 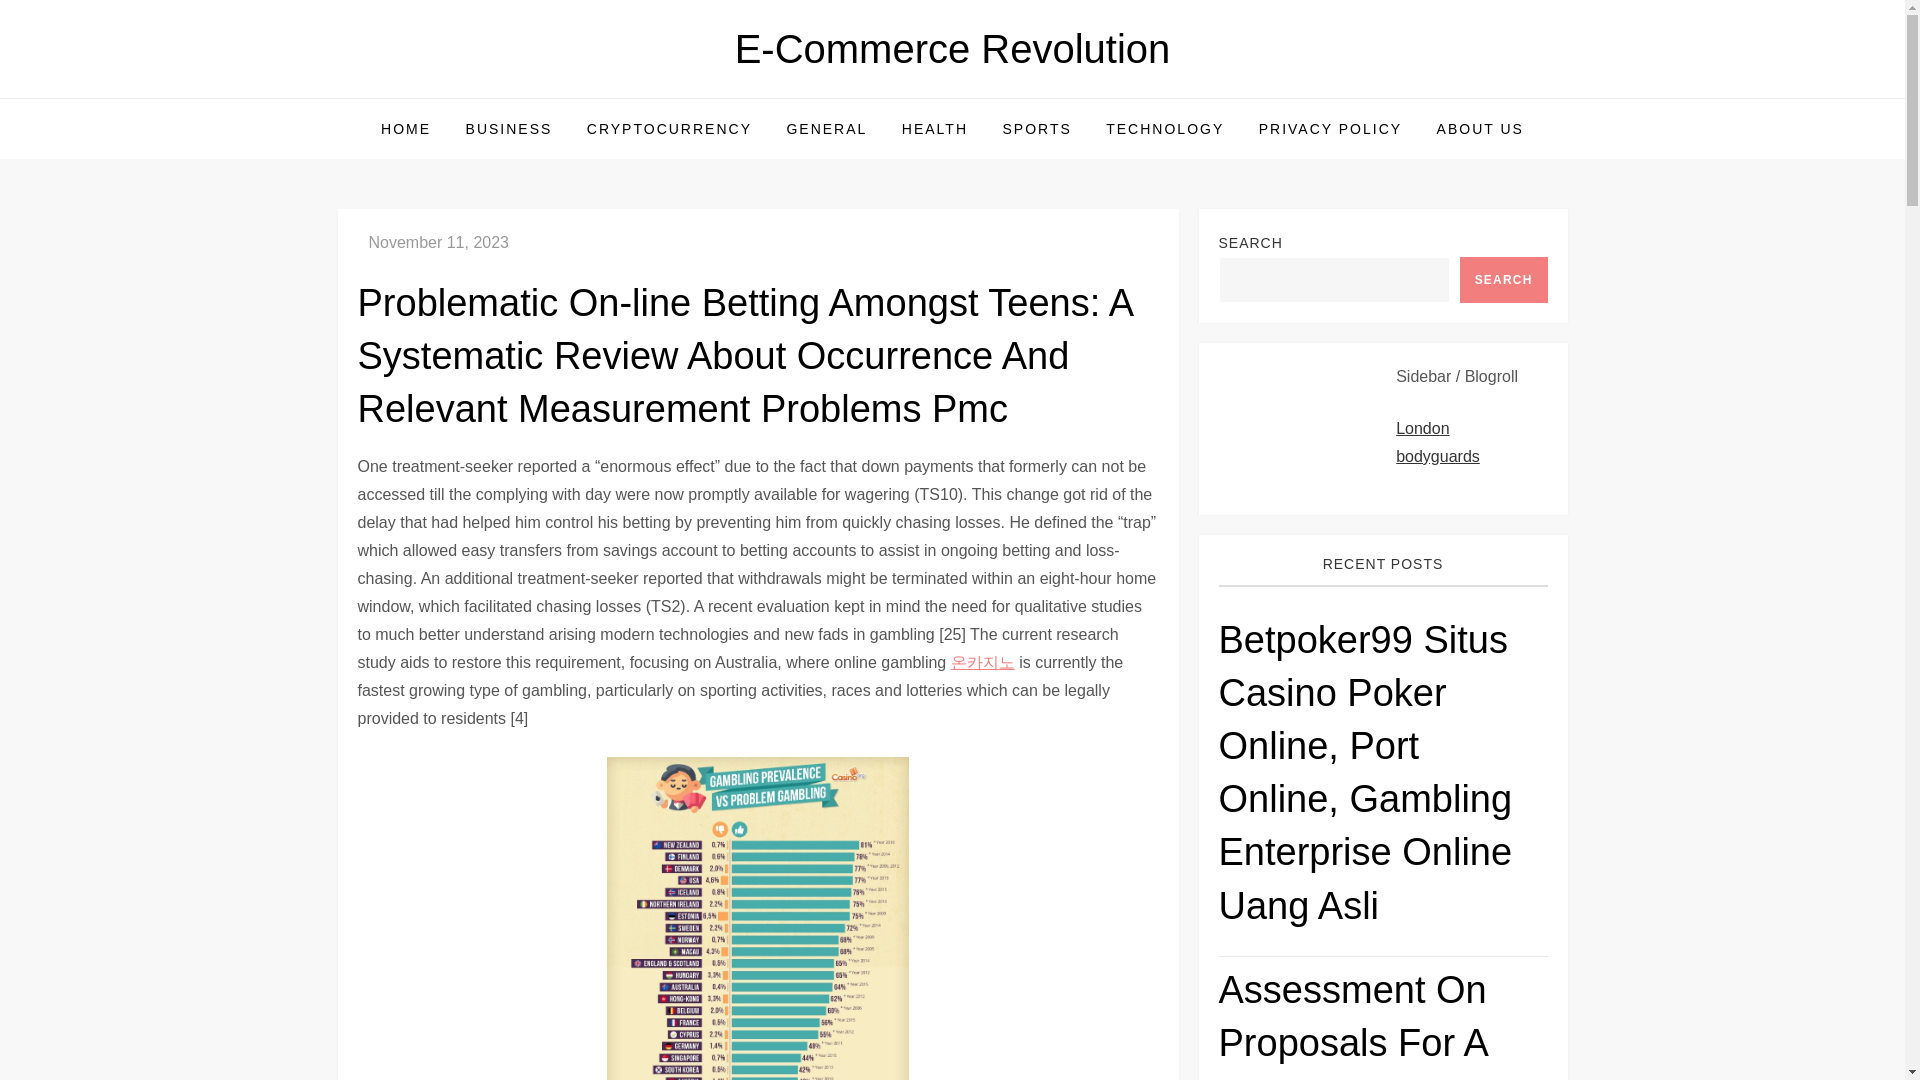 I want to click on BUSINESS, so click(x=510, y=128).